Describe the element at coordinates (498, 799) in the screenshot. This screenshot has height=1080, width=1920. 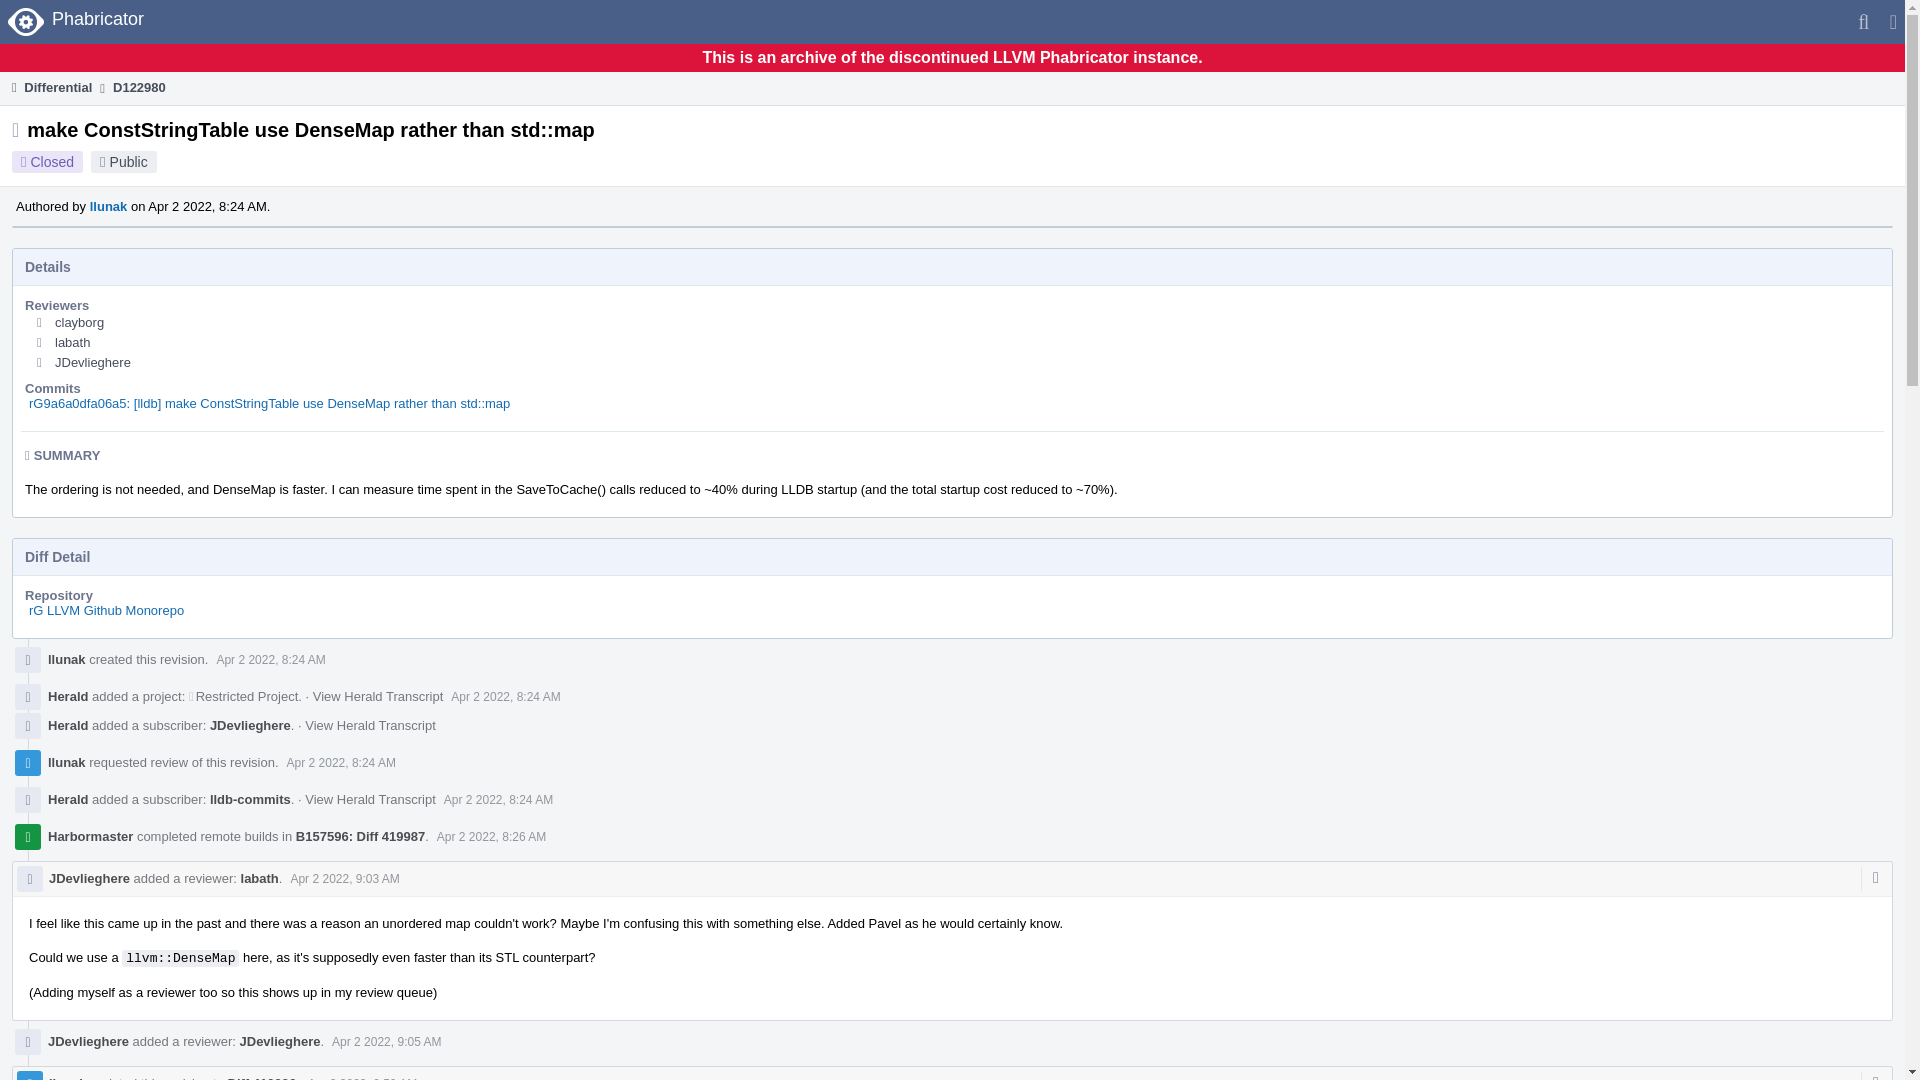
I see `Apr 2 2022, 8:24 AM` at that location.